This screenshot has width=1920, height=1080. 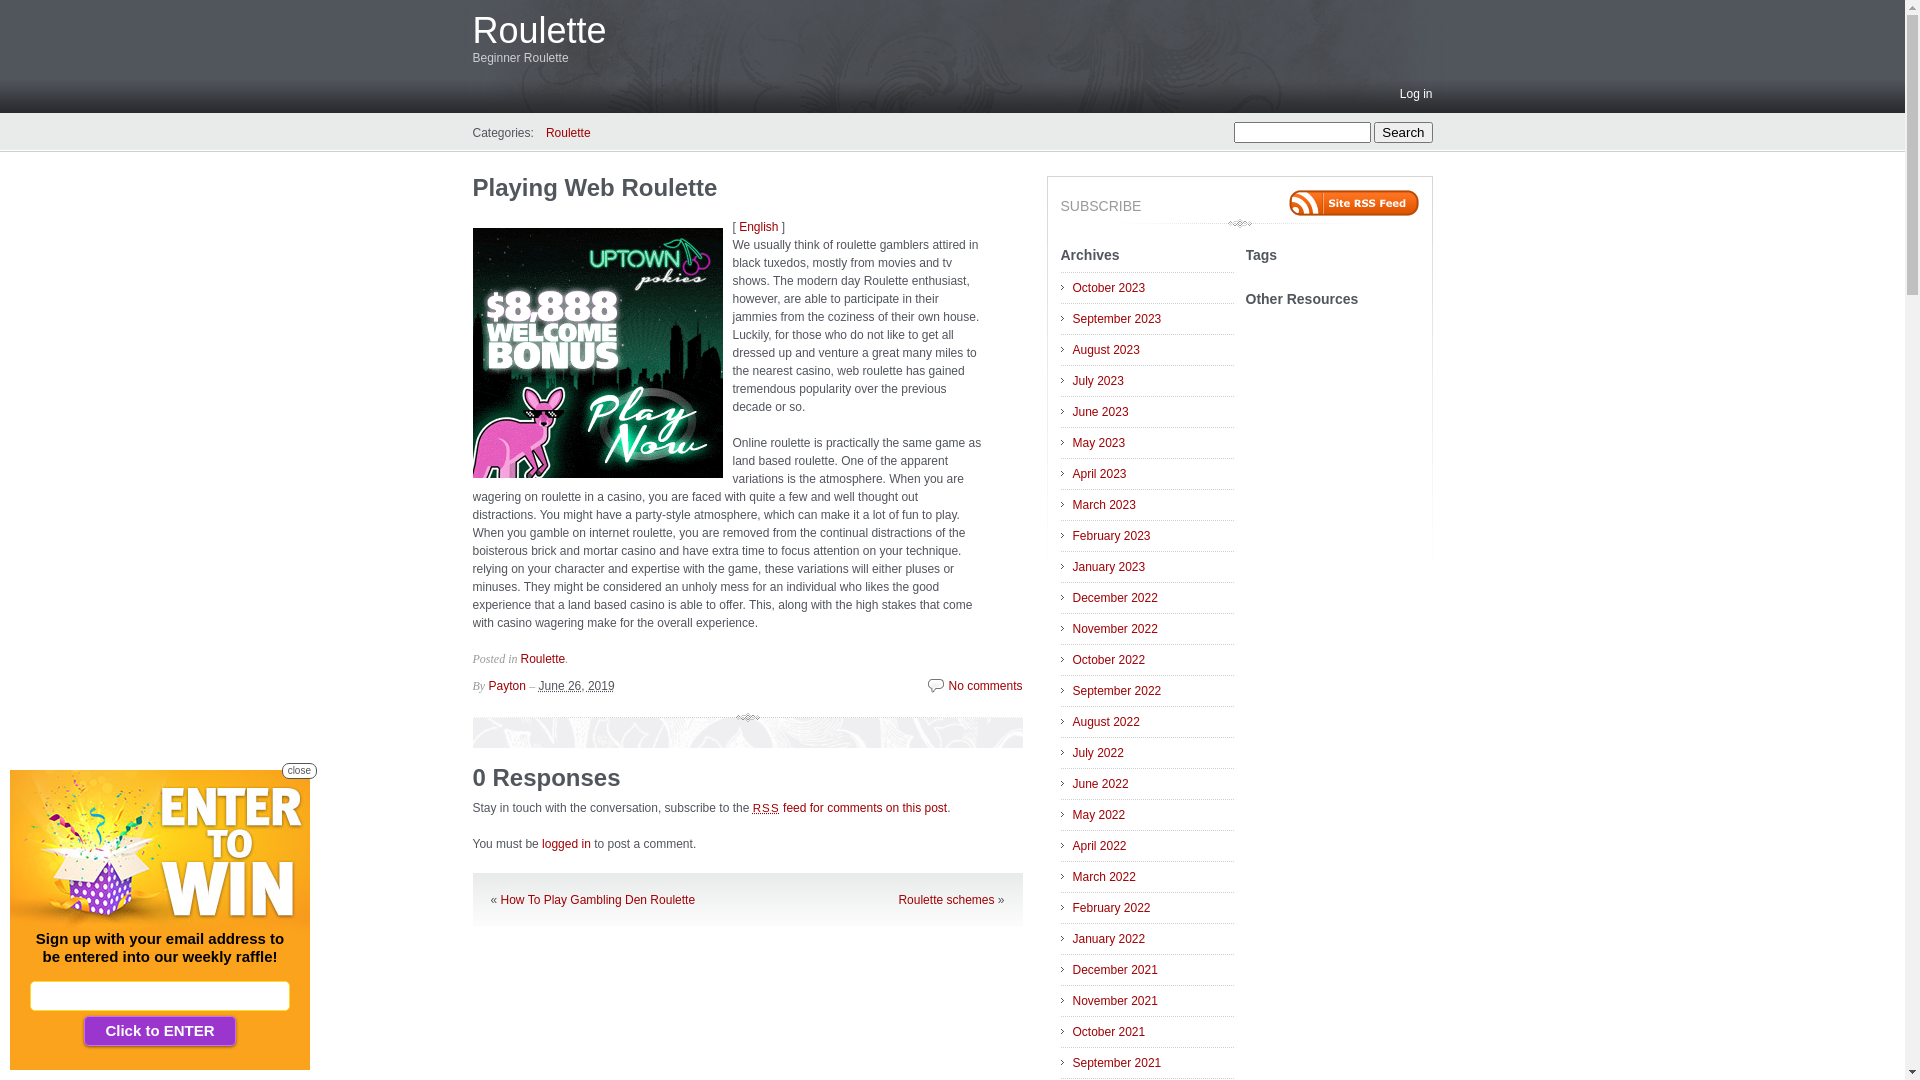 What do you see at coordinates (542, 659) in the screenshot?
I see `Roulette` at bounding box center [542, 659].